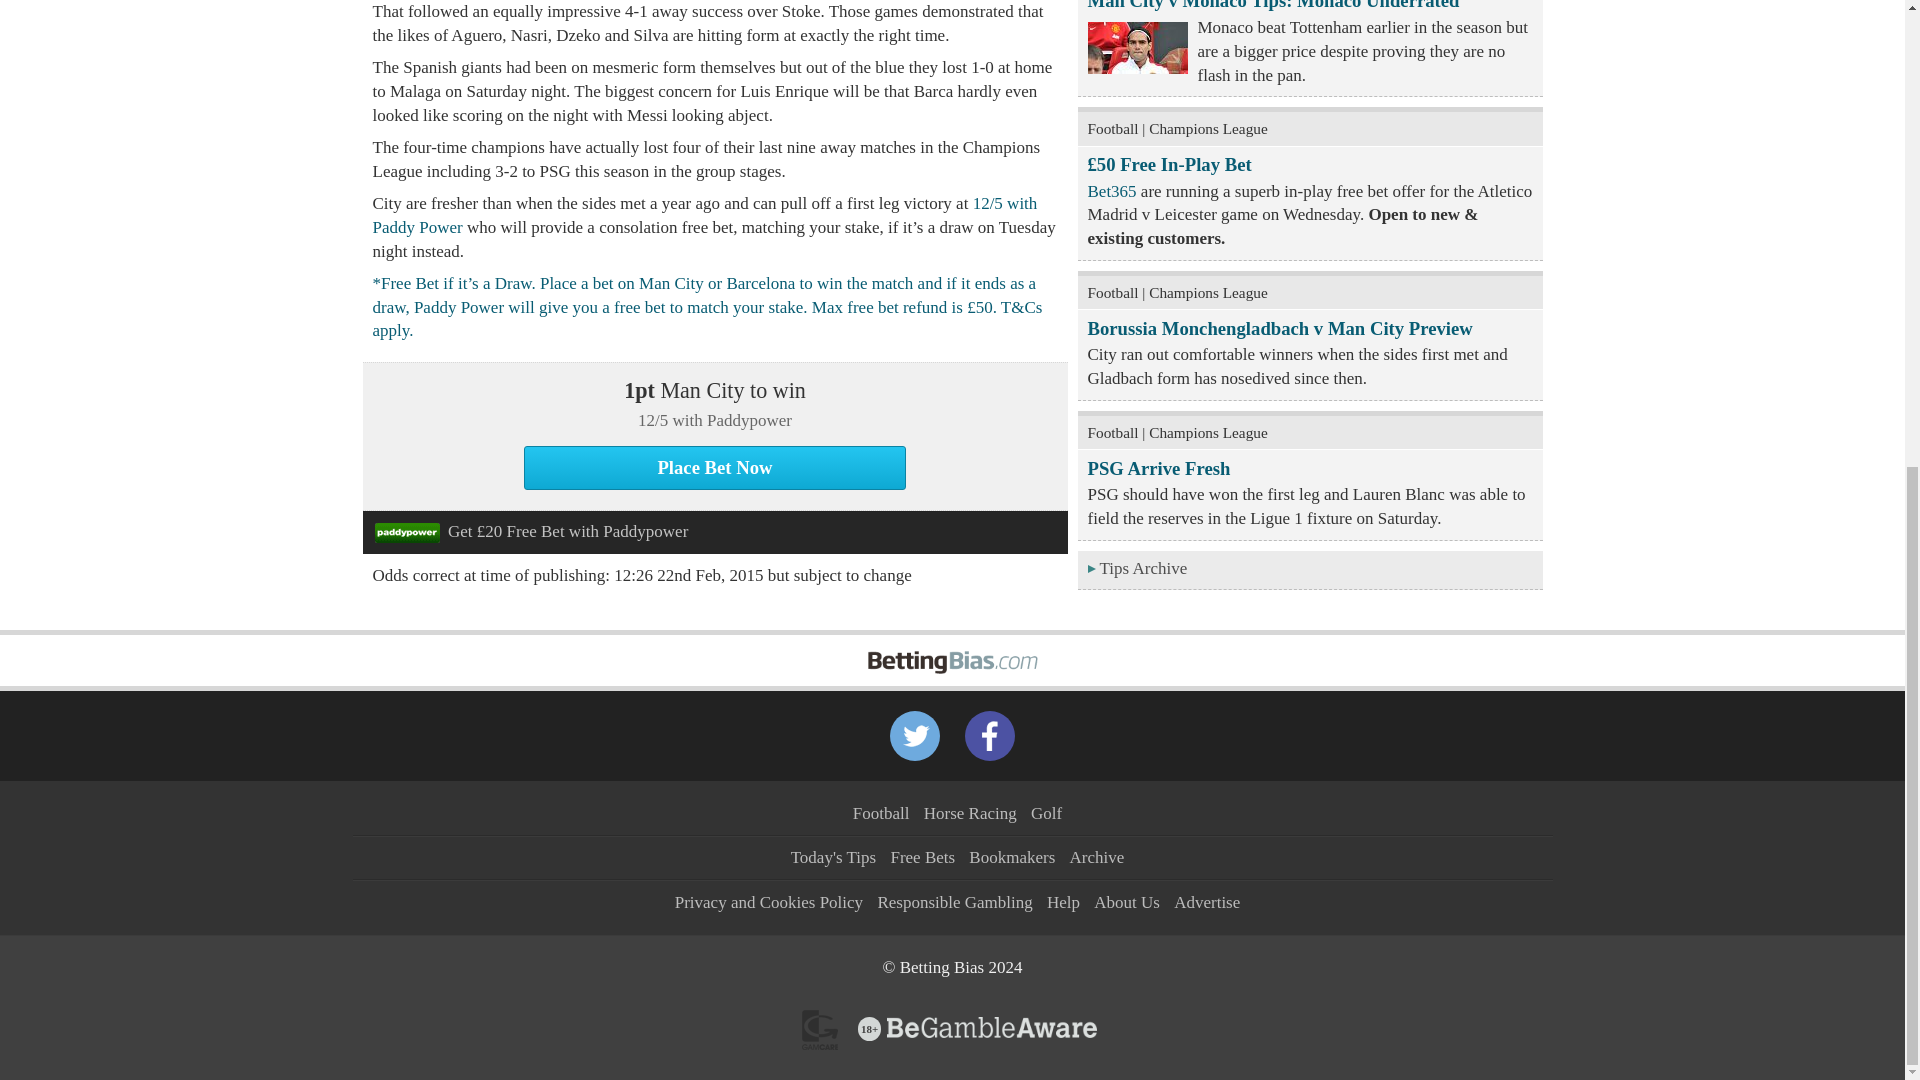 The height and width of the screenshot is (1080, 1920). Describe the element at coordinates (834, 857) in the screenshot. I see `Today's Tips` at that location.